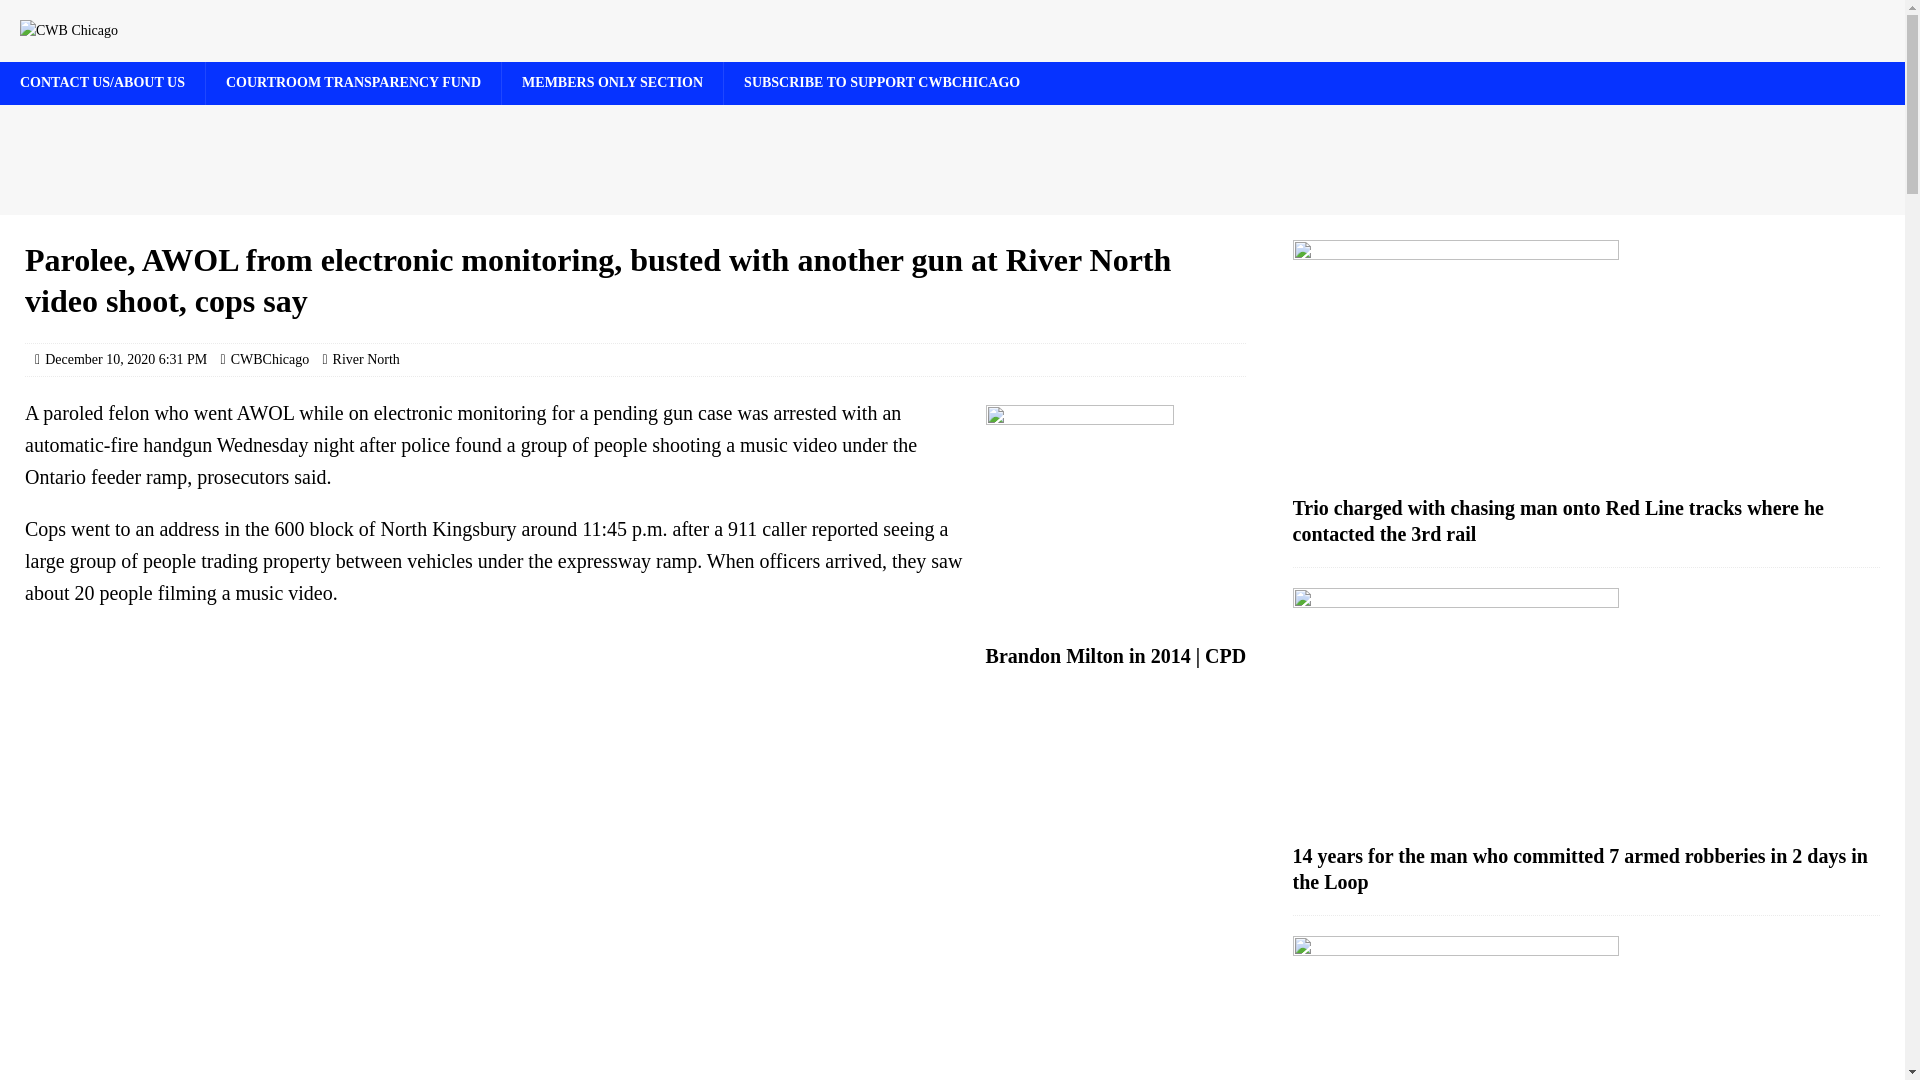 This screenshot has height=1080, width=1920. Describe the element at coordinates (126, 360) in the screenshot. I see `December 10, 2020 6:31 PM` at that location.